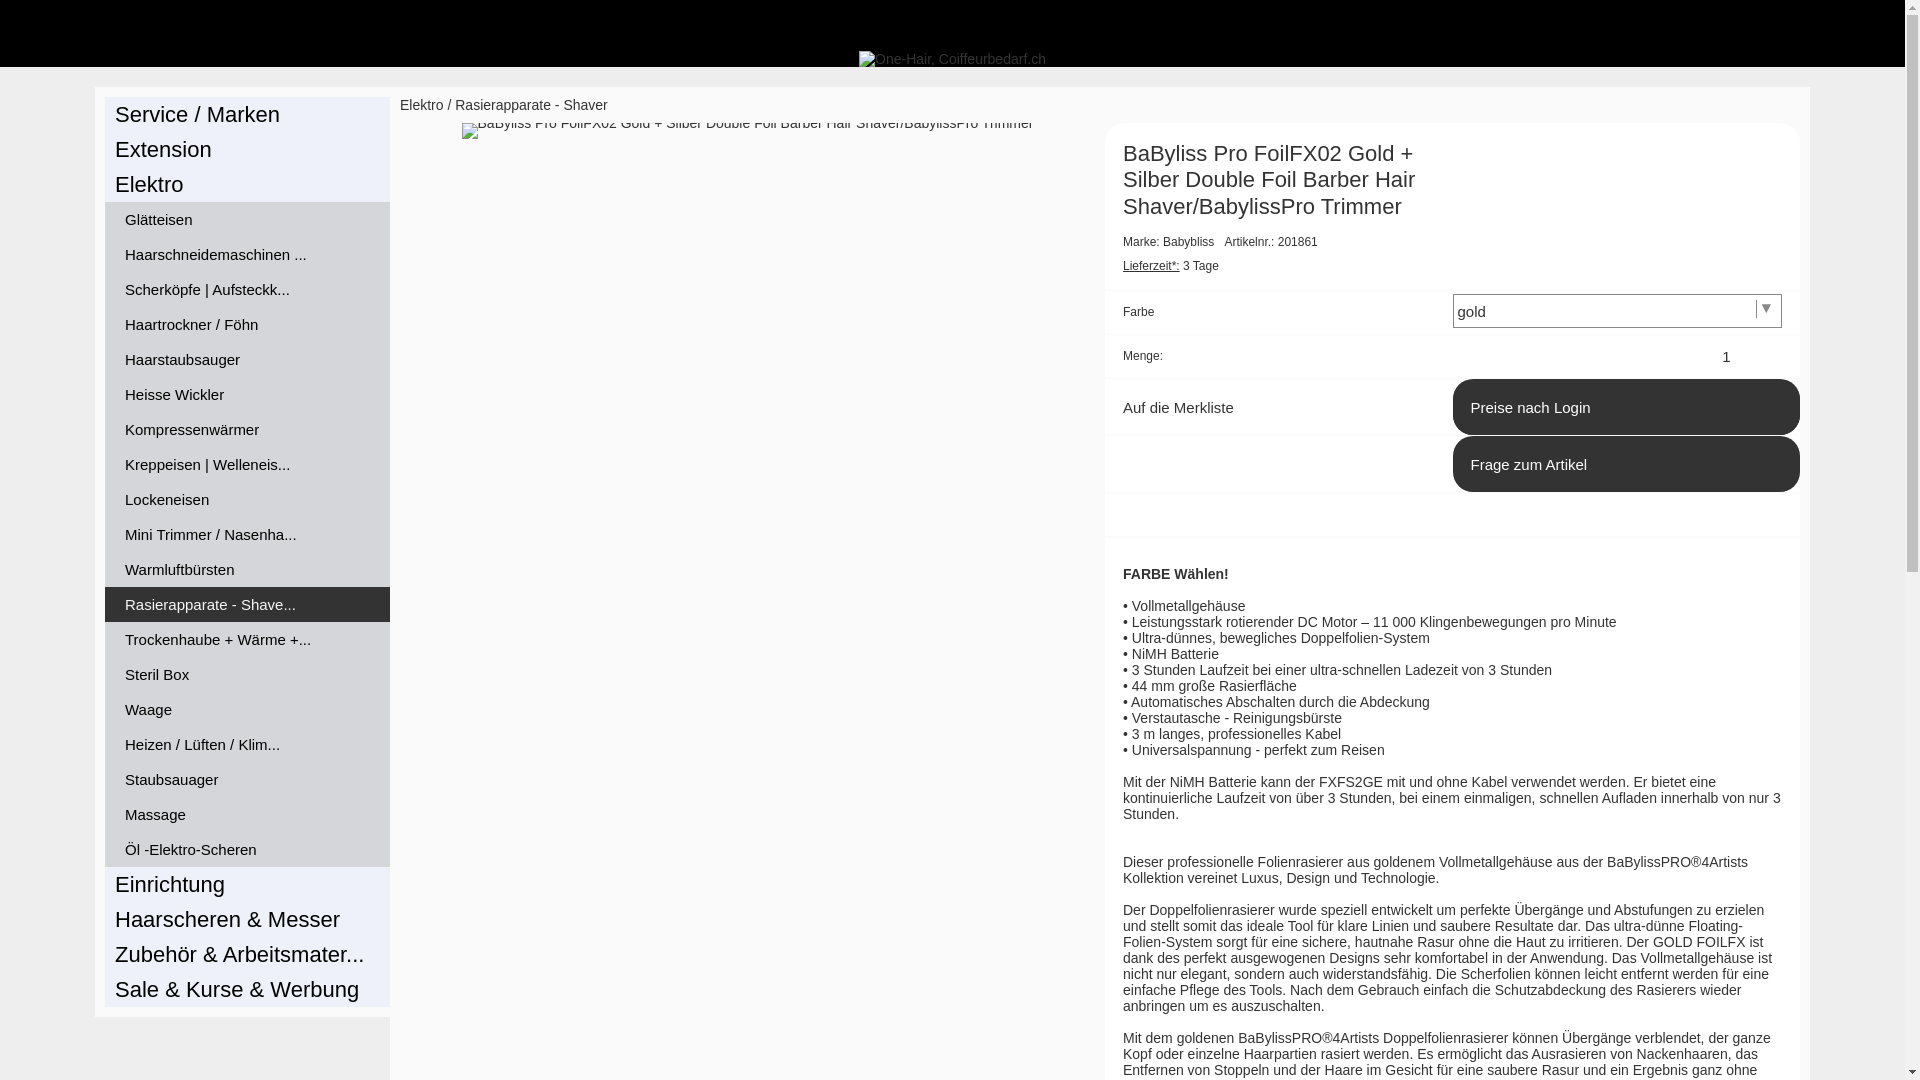 The height and width of the screenshot is (1080, 1920). What do you see at coordinates (1171, 266) in the screenshot?
I see `Lieferzeit*: 3 Tage` at bounding box center [1171, 266].